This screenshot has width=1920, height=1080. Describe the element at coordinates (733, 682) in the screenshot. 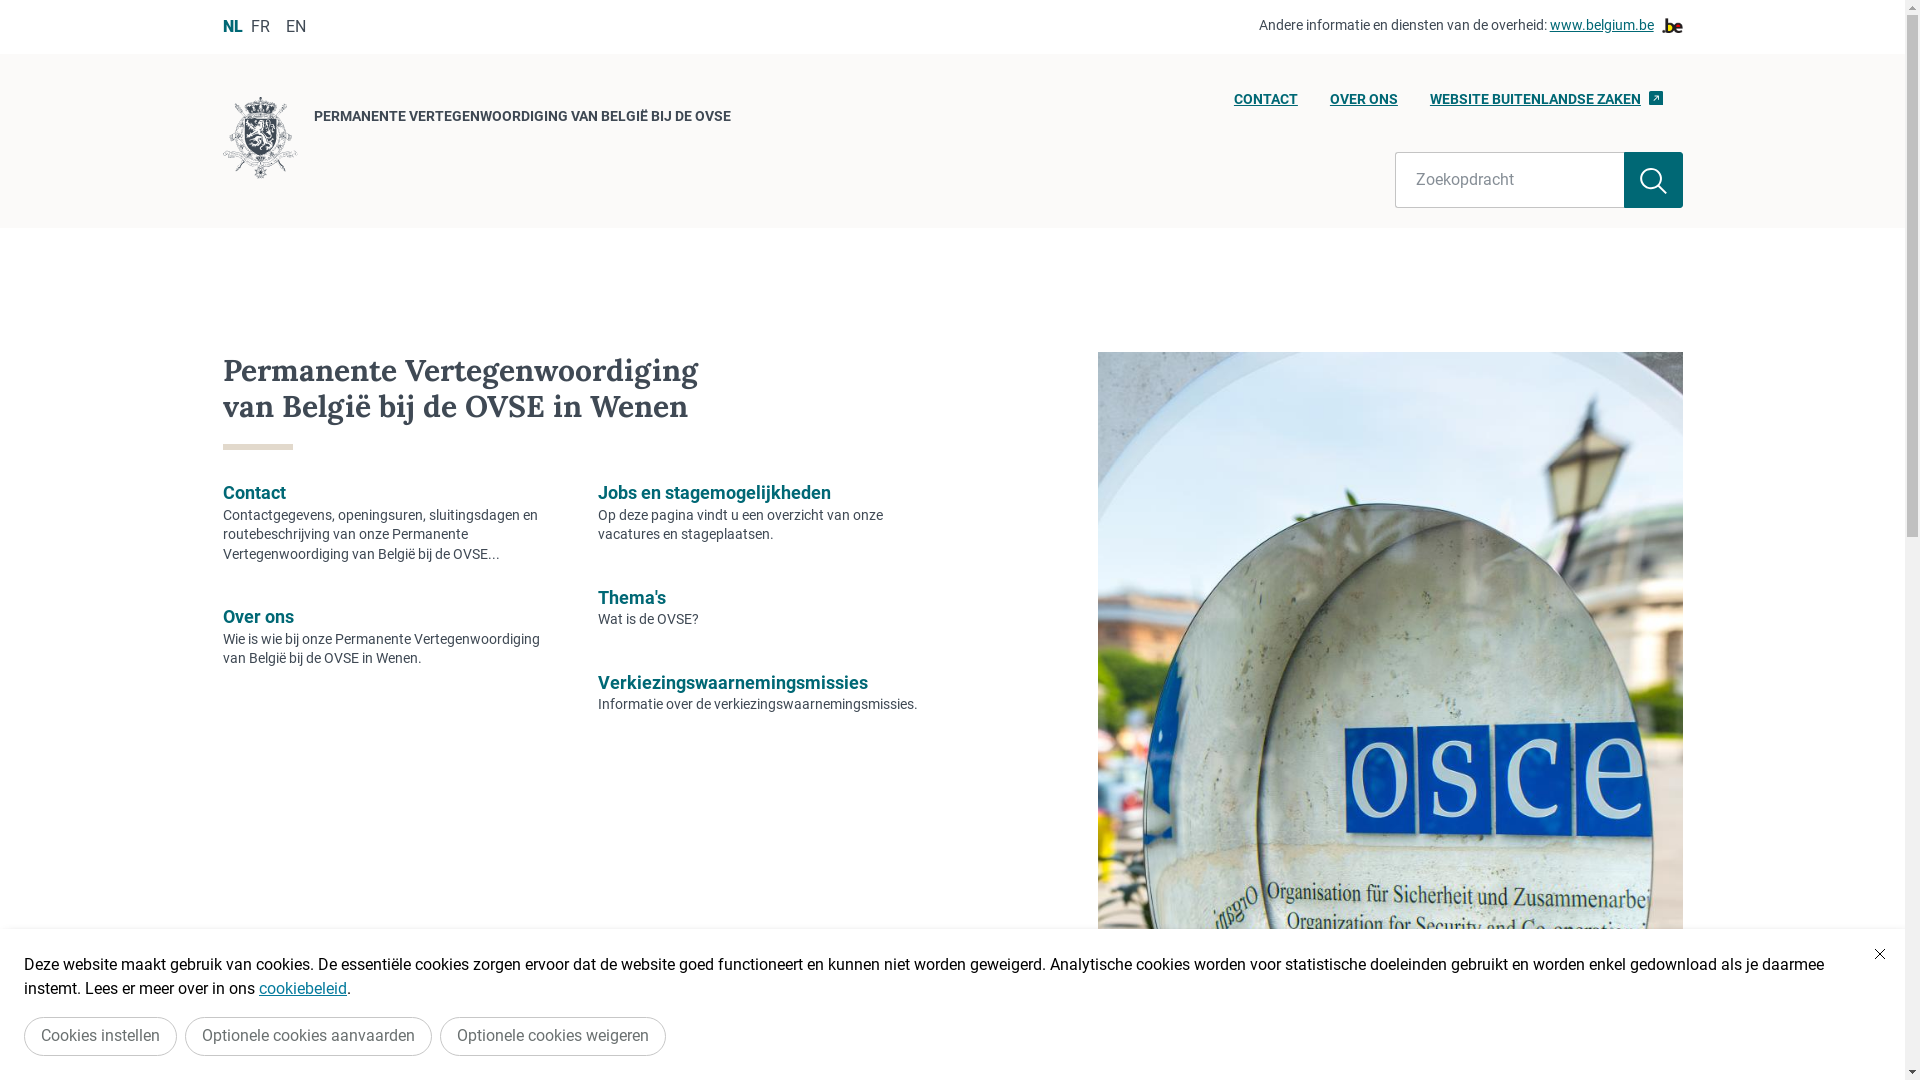

I see `Verkiezingswaarnemingsmissies` at that location.